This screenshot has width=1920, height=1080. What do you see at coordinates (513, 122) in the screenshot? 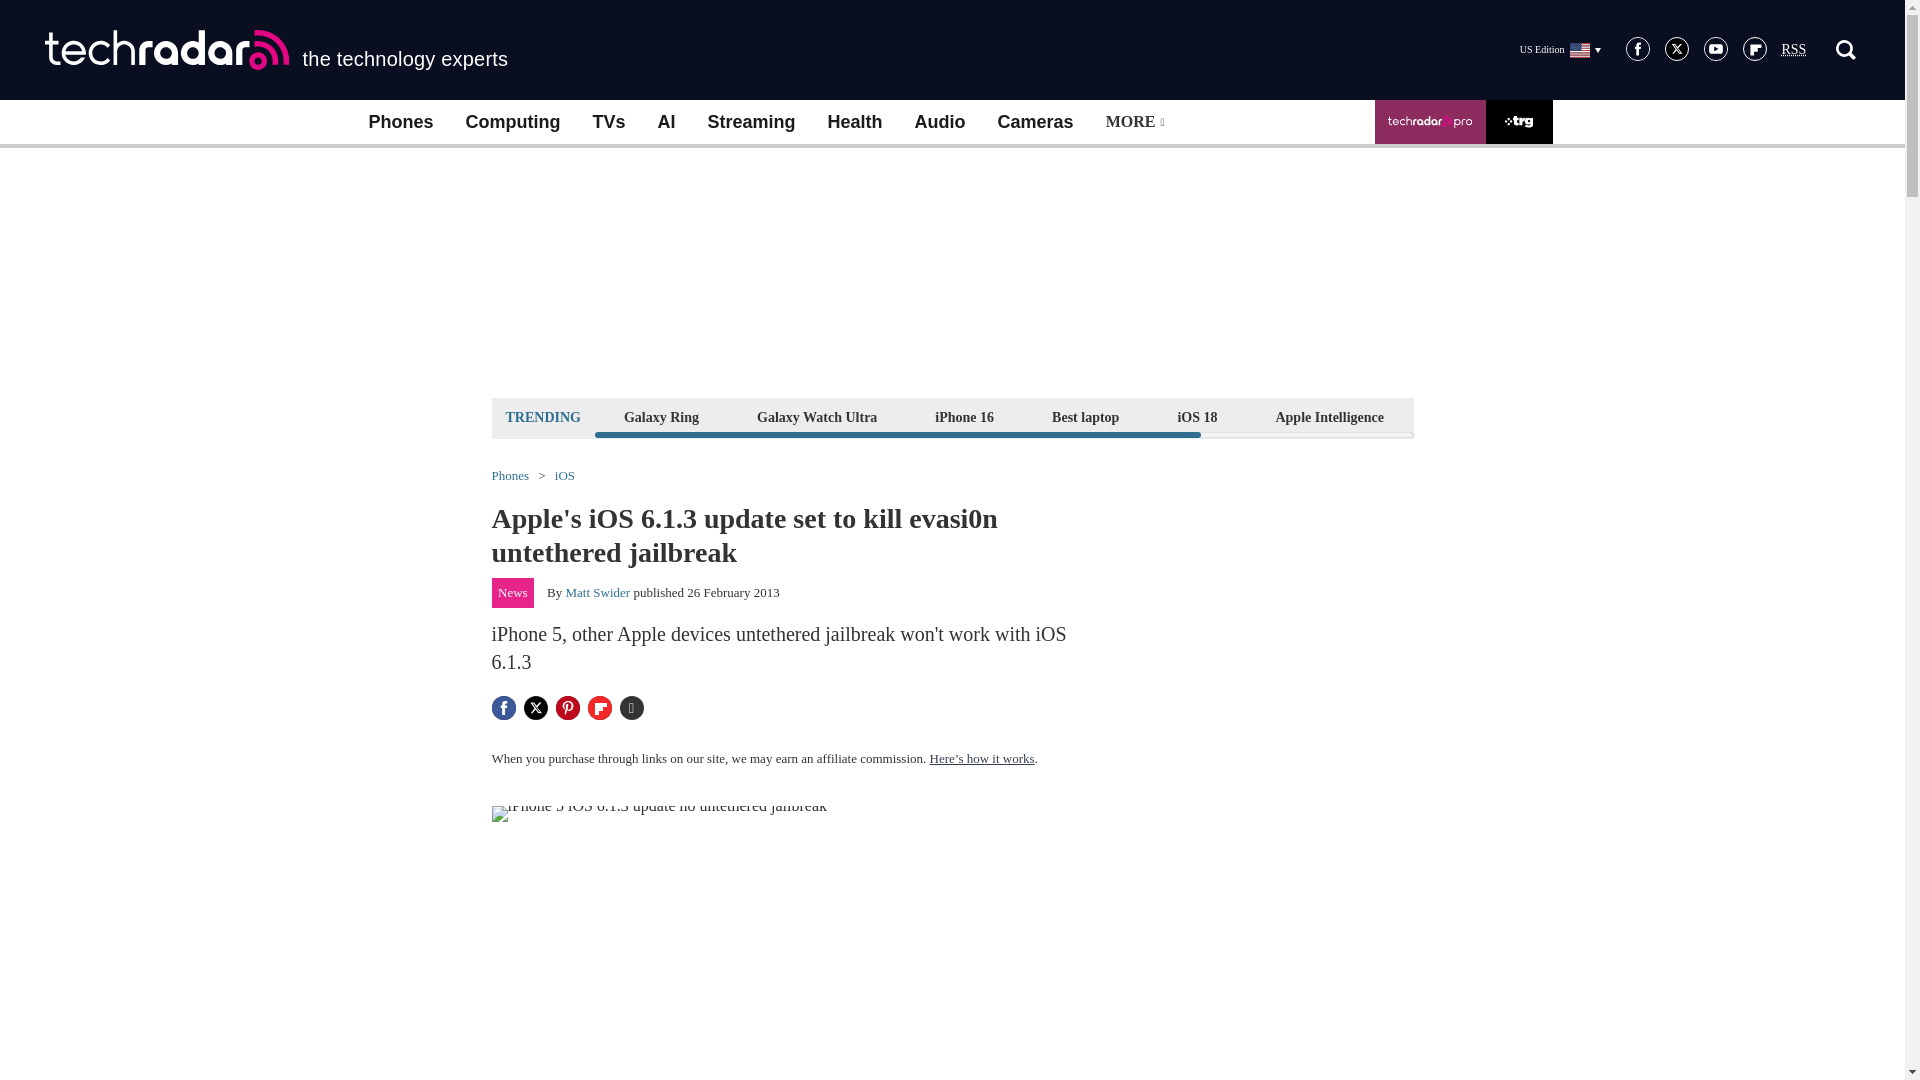
I see `Computing` at bounding box center [513, 122].